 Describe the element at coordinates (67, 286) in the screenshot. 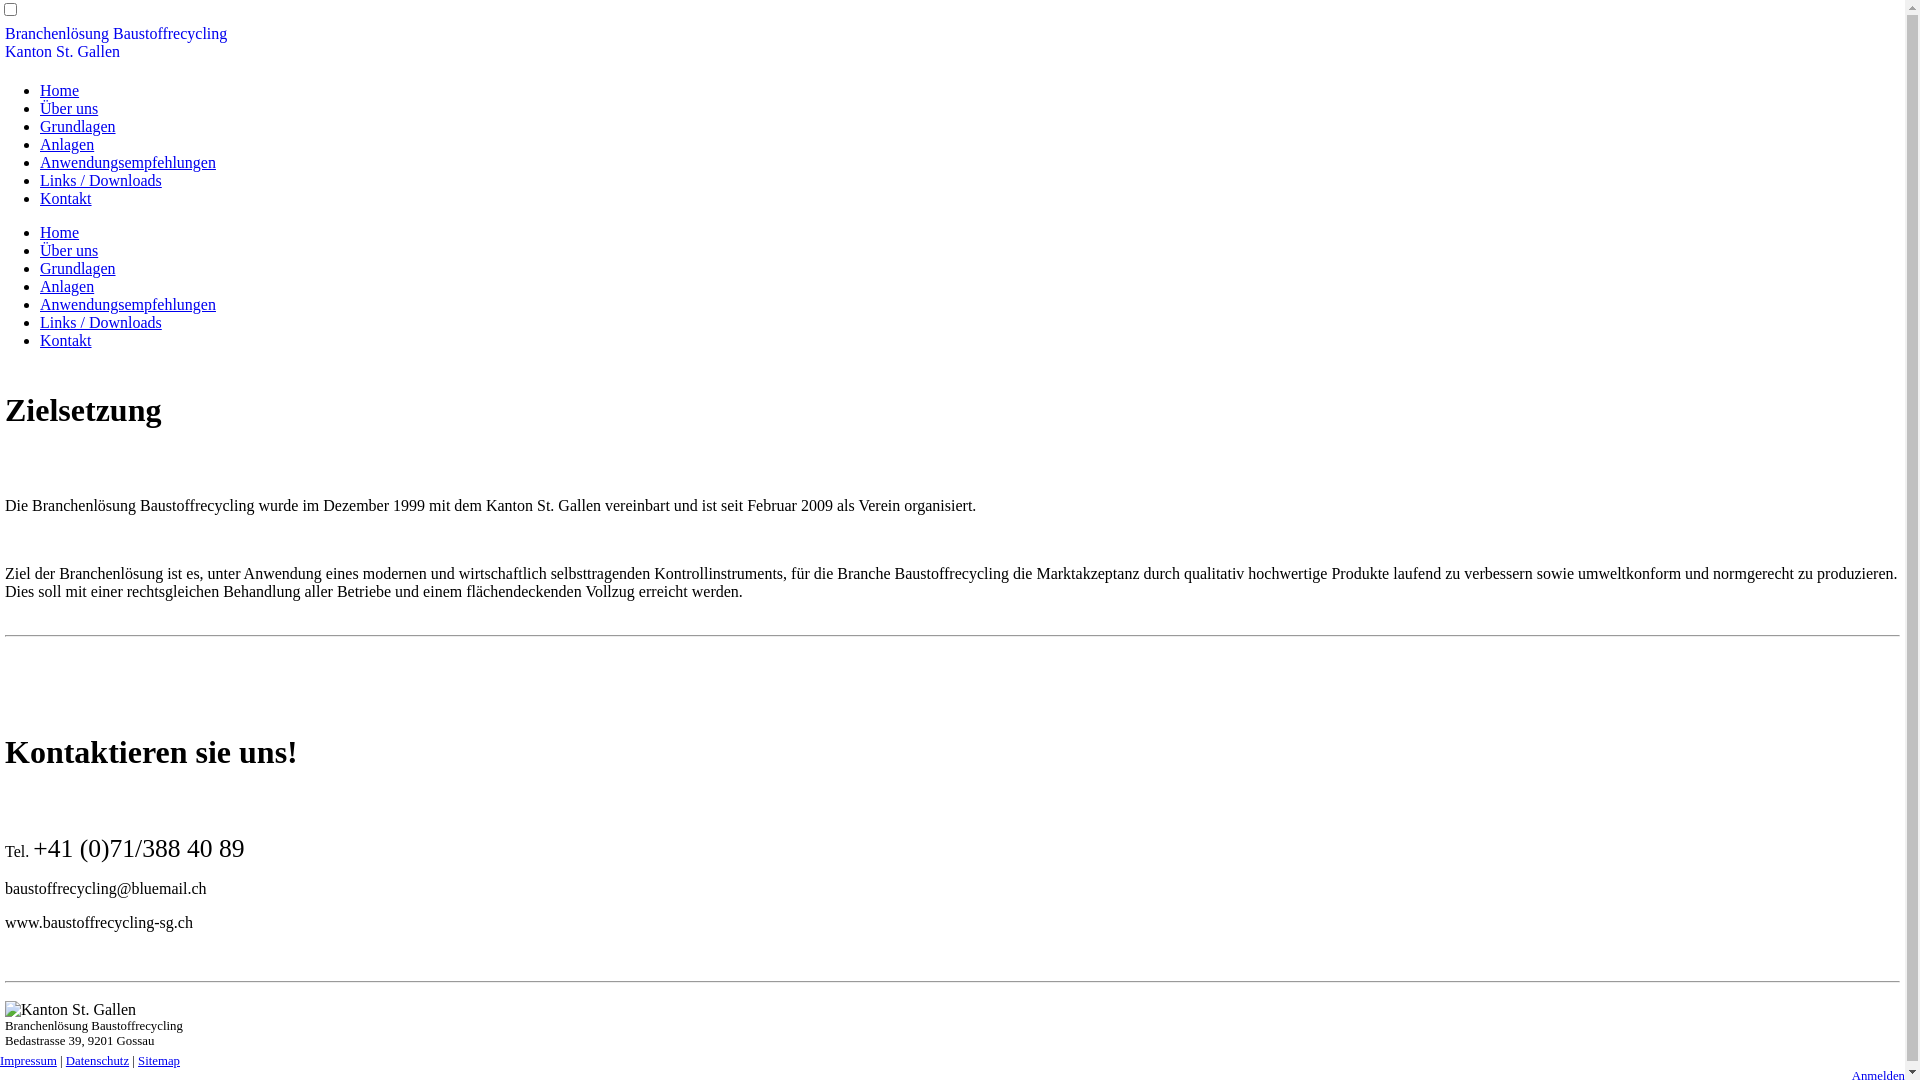

I see `Anlagen` at that location.